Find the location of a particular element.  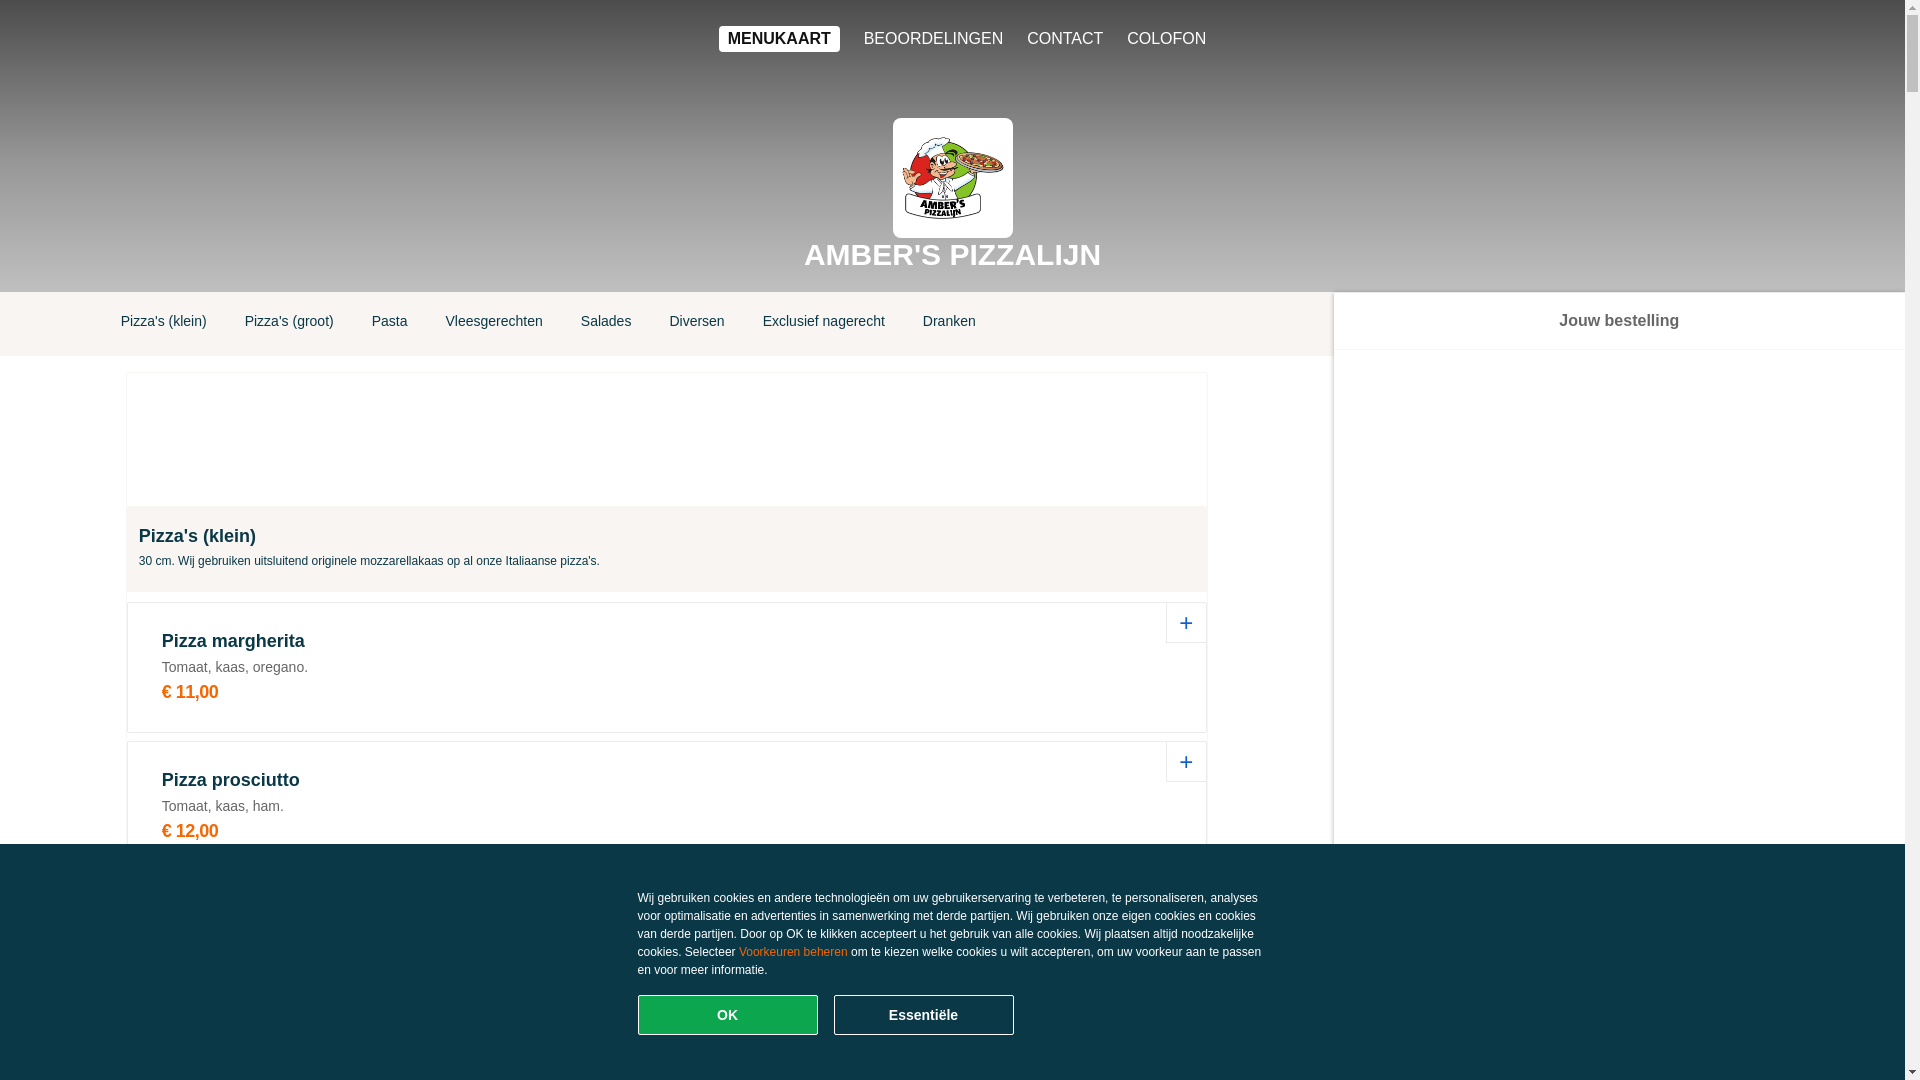

Pizza's (groot) is located at coordinates (290, 324).